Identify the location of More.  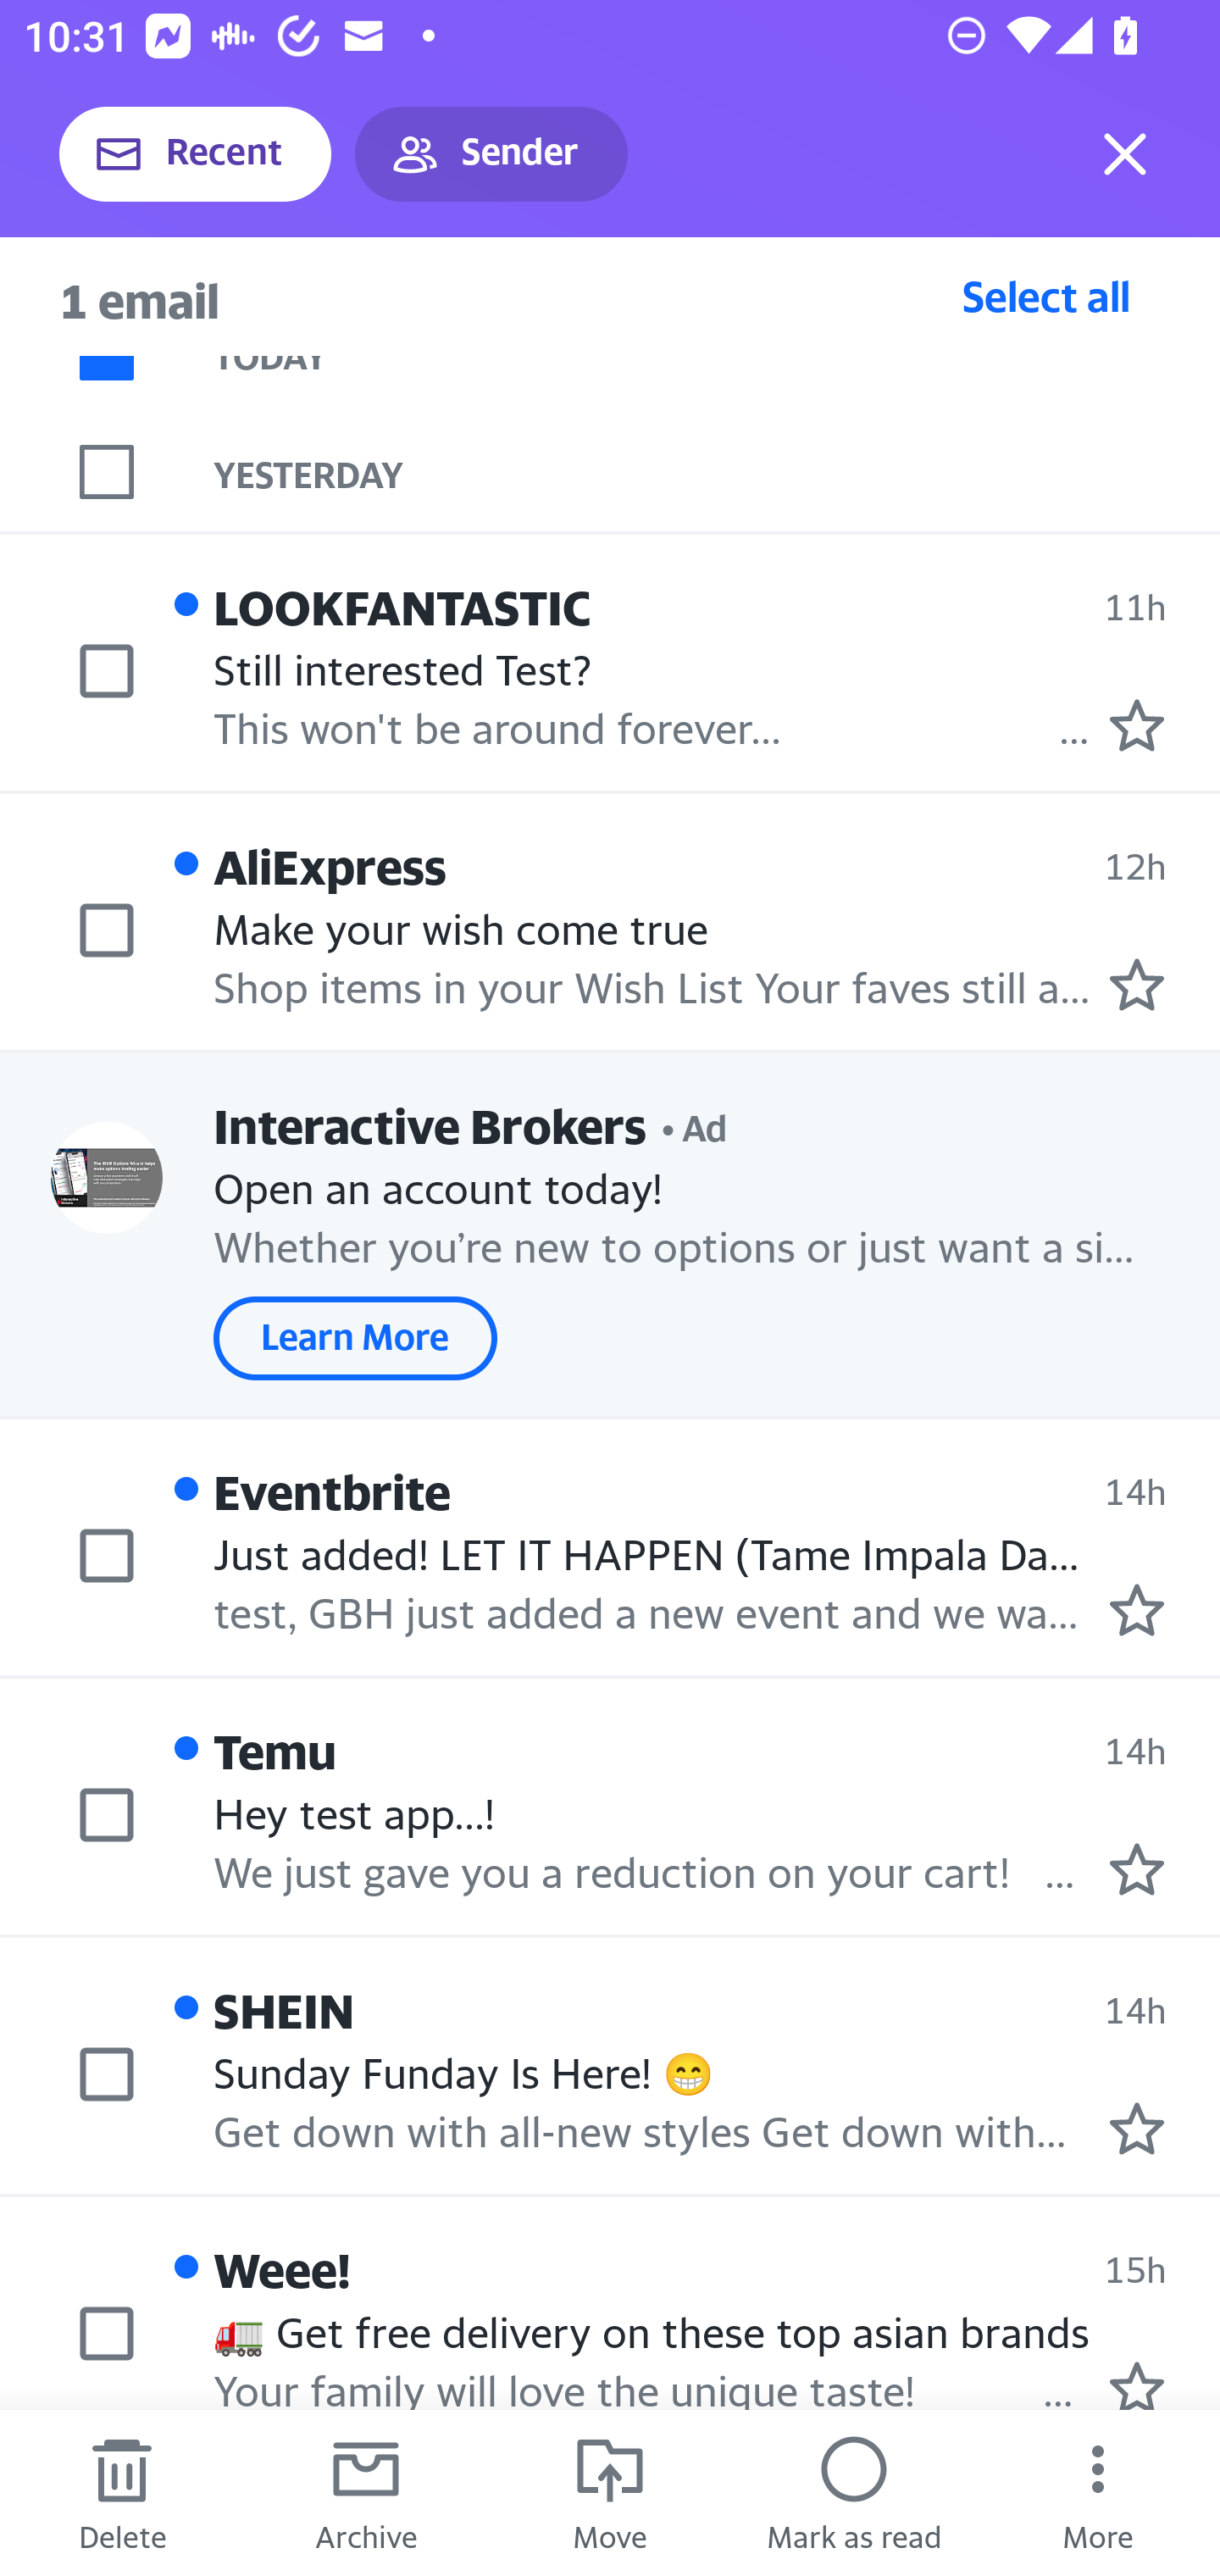
(1098, 2493).